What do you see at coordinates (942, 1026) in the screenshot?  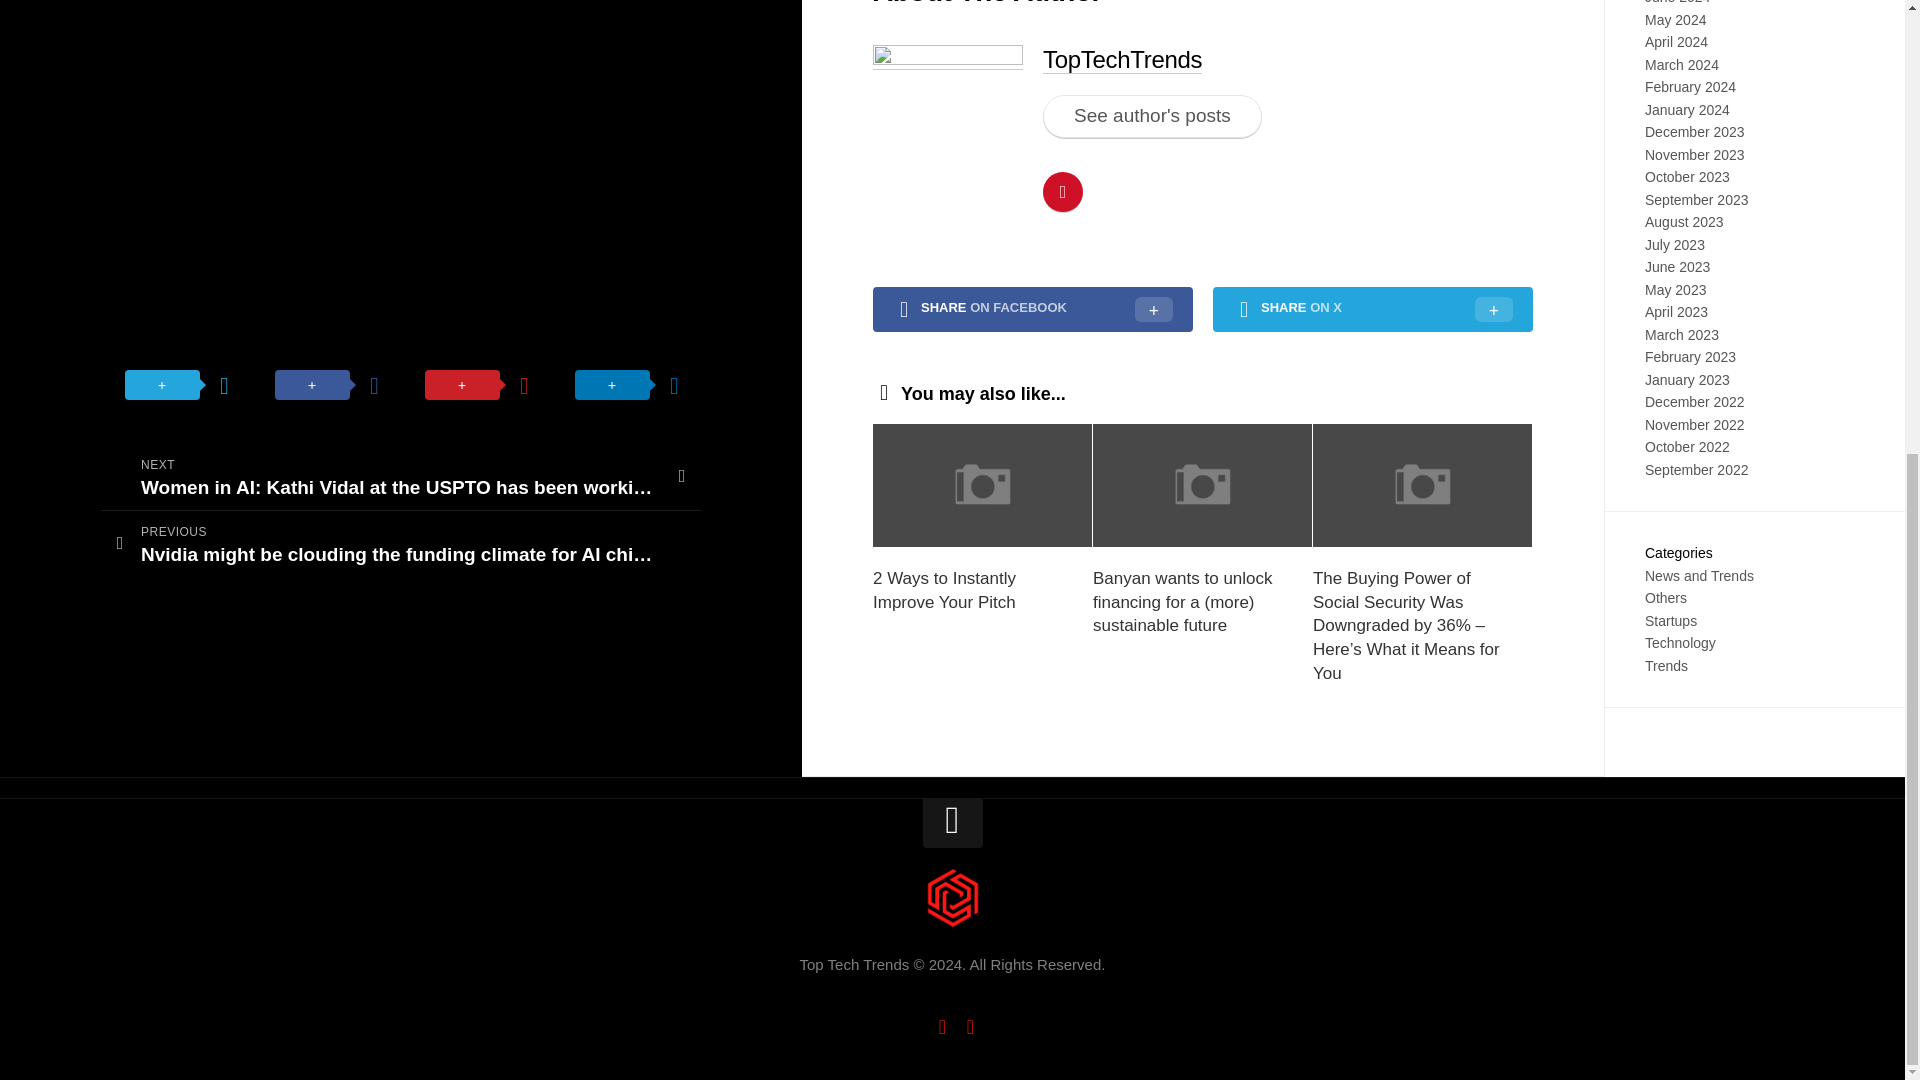 I see `Facebook` at bounding box center [942, 1026].